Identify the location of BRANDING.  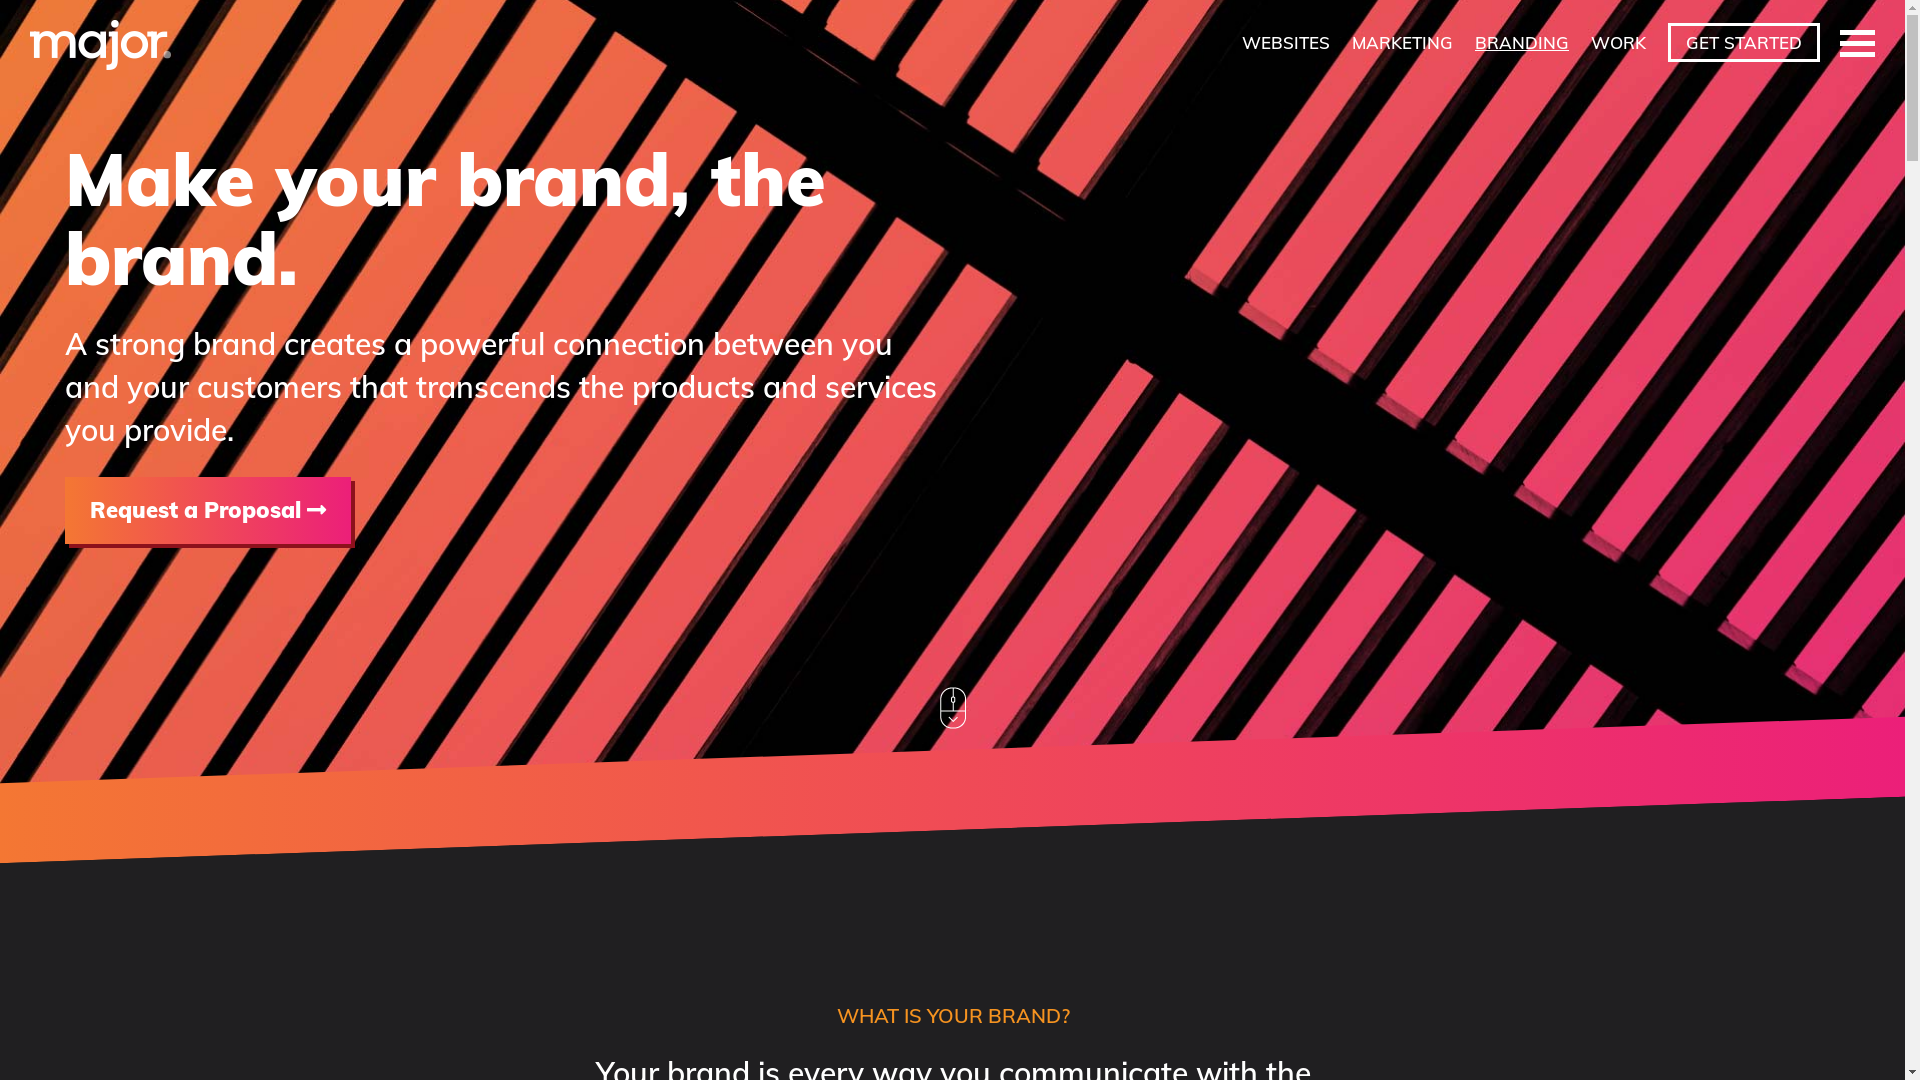
(1522, 42).